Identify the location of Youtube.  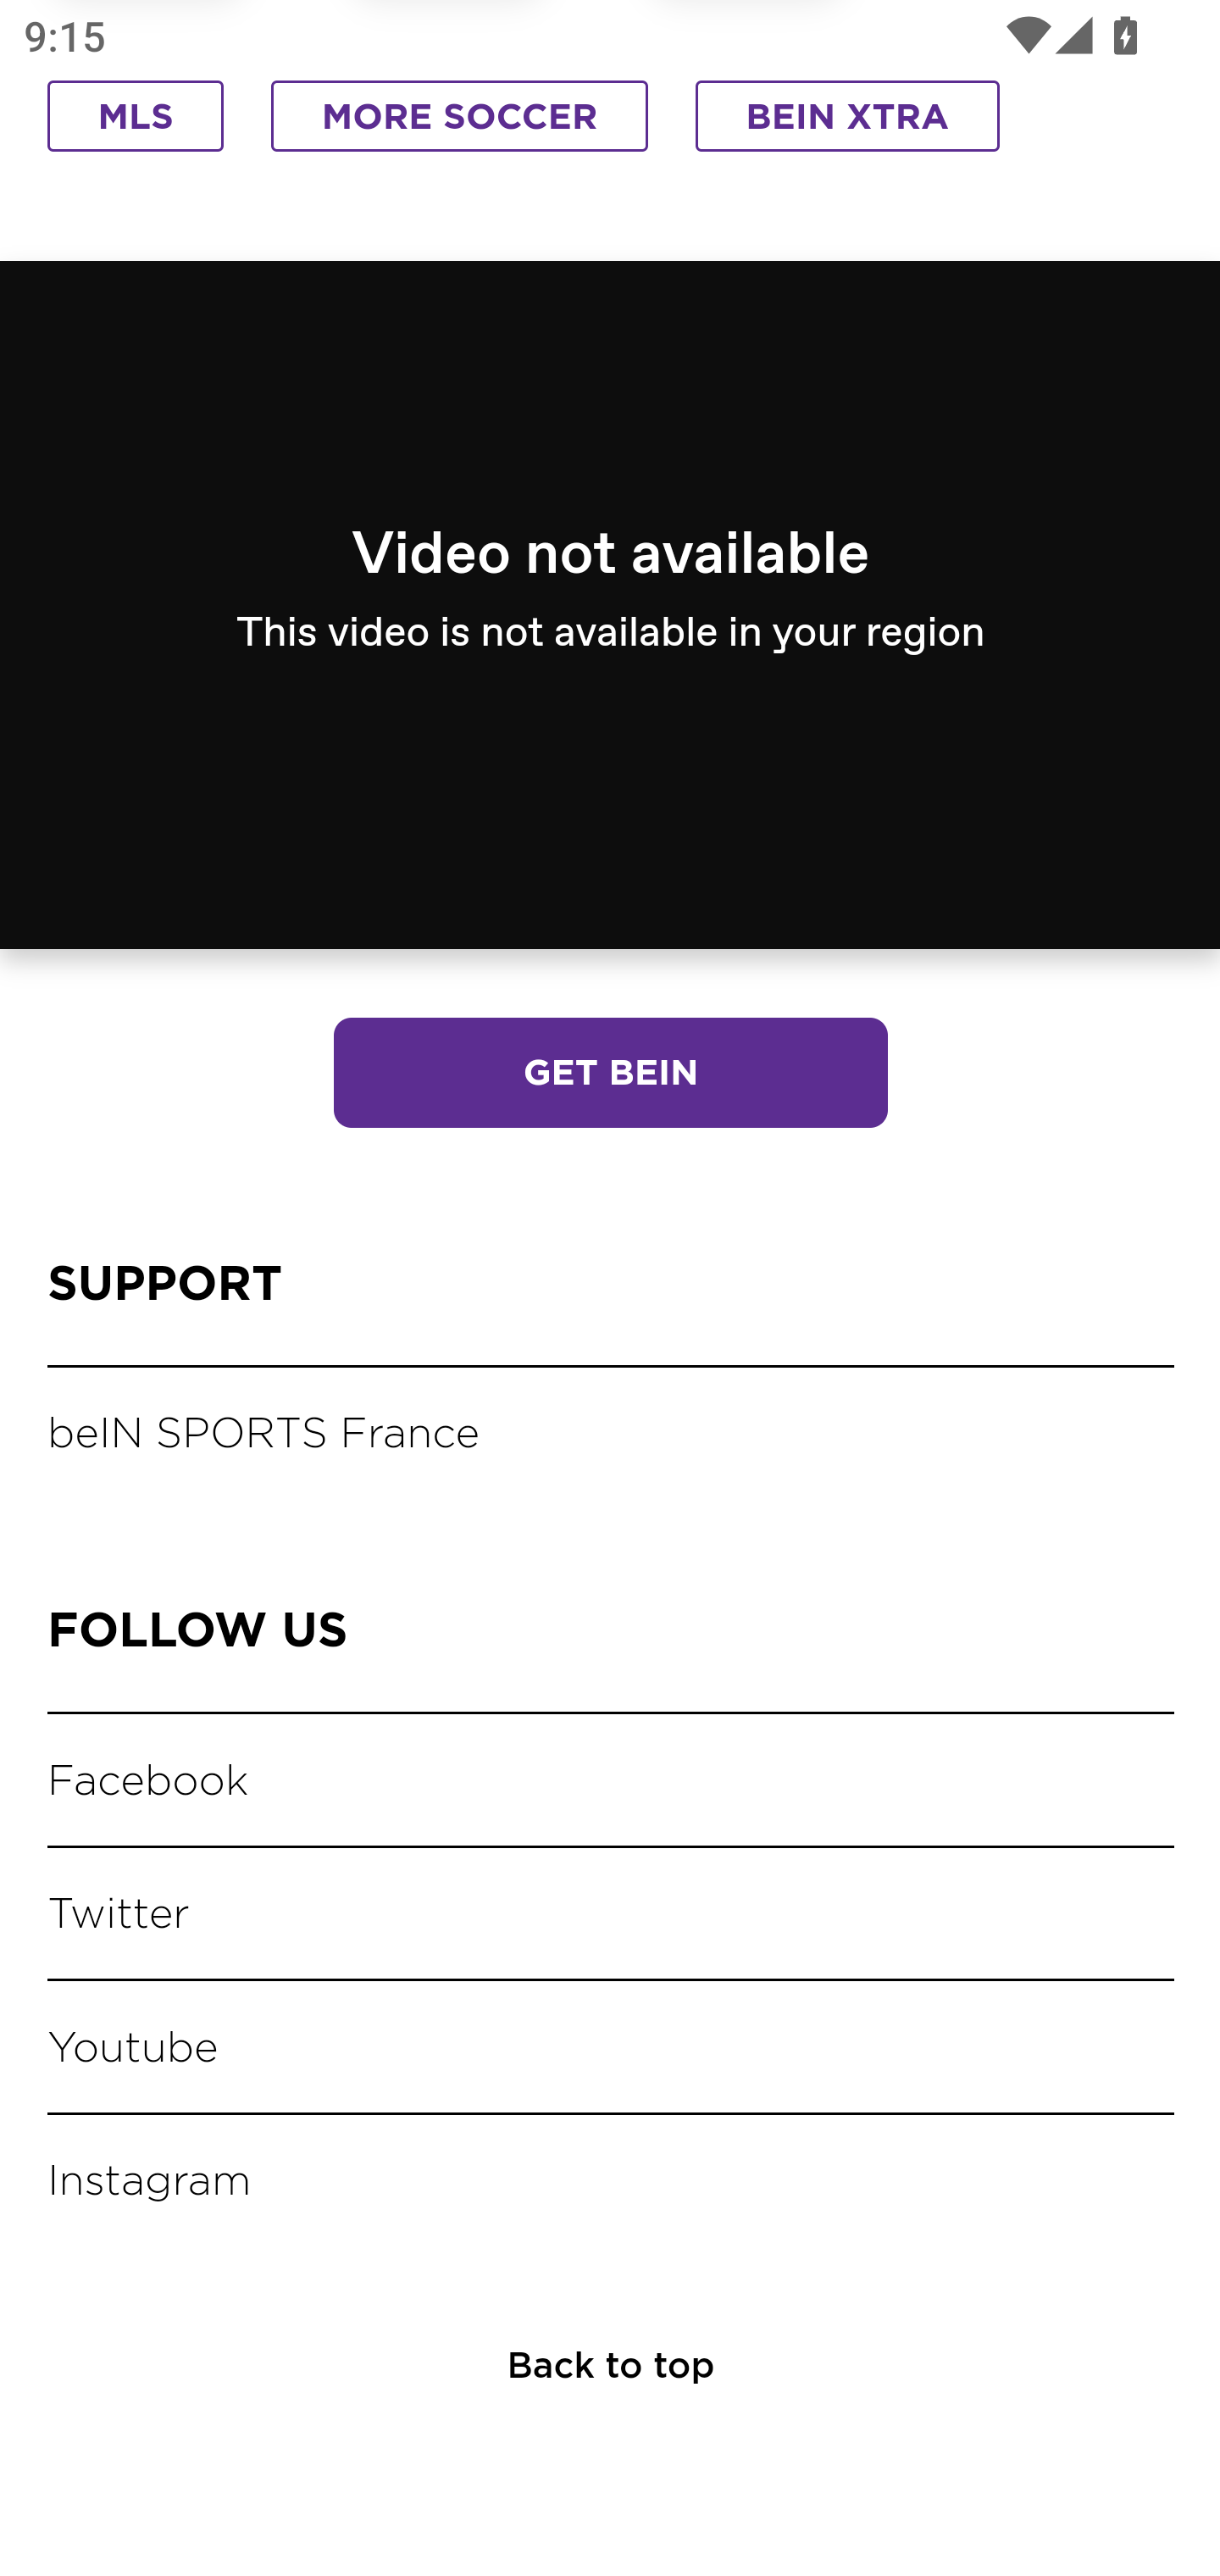
(136, 2049).